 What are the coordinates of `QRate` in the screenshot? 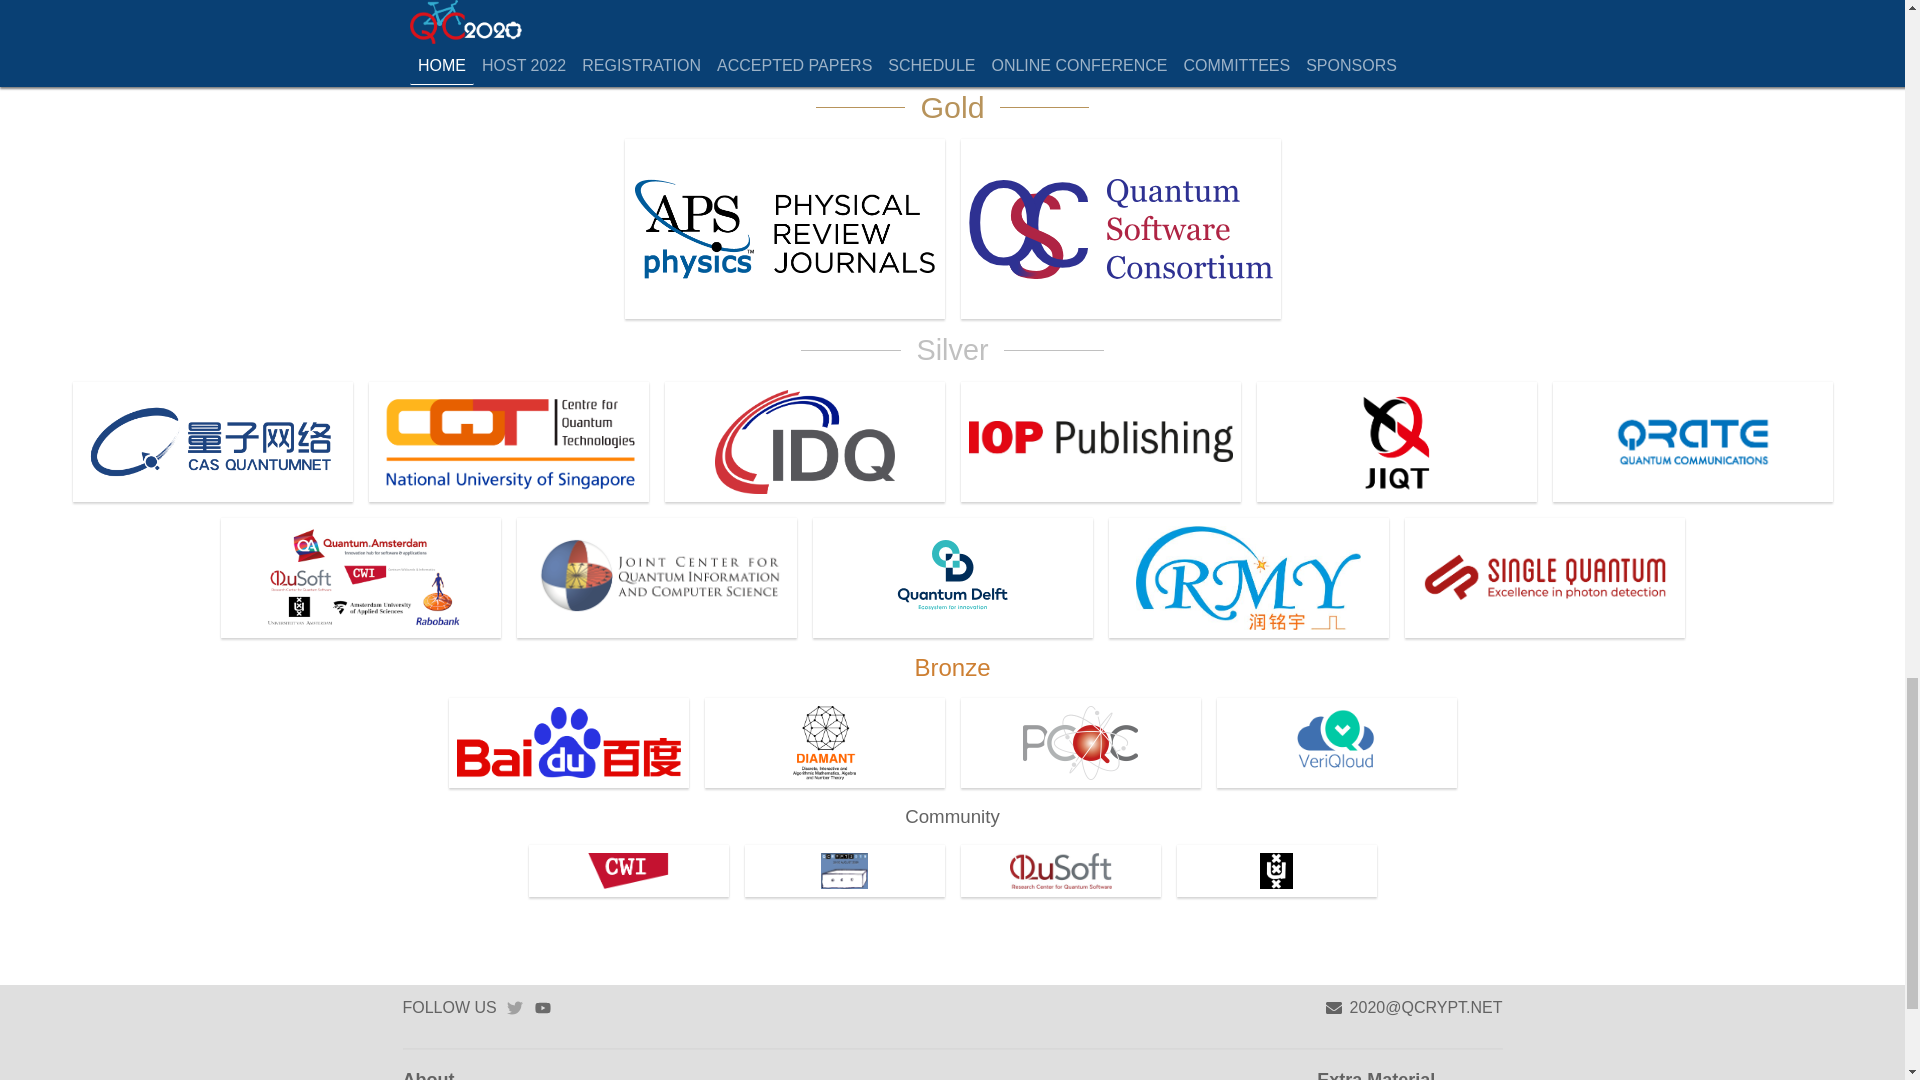 It's located at (1691, 442).